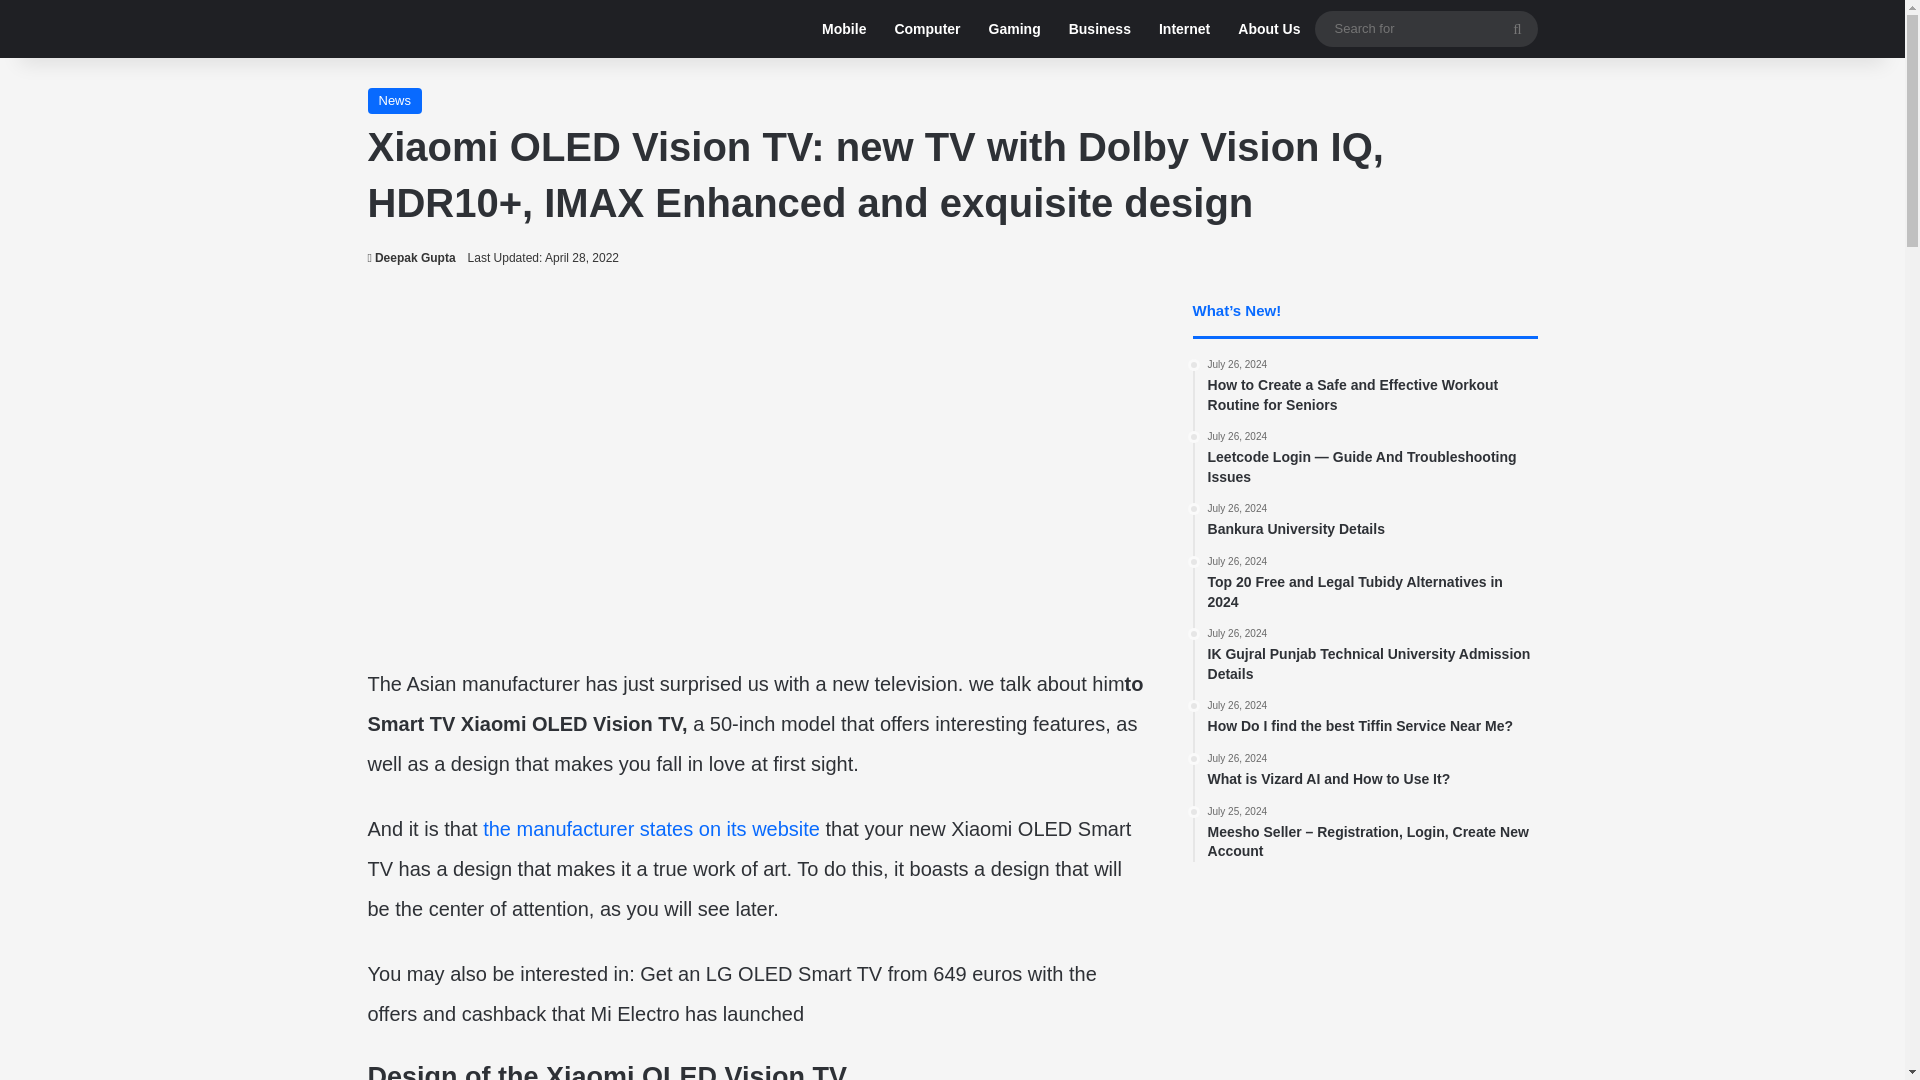  I want to click on the manufacturer states on its website, so click(1425, 28).